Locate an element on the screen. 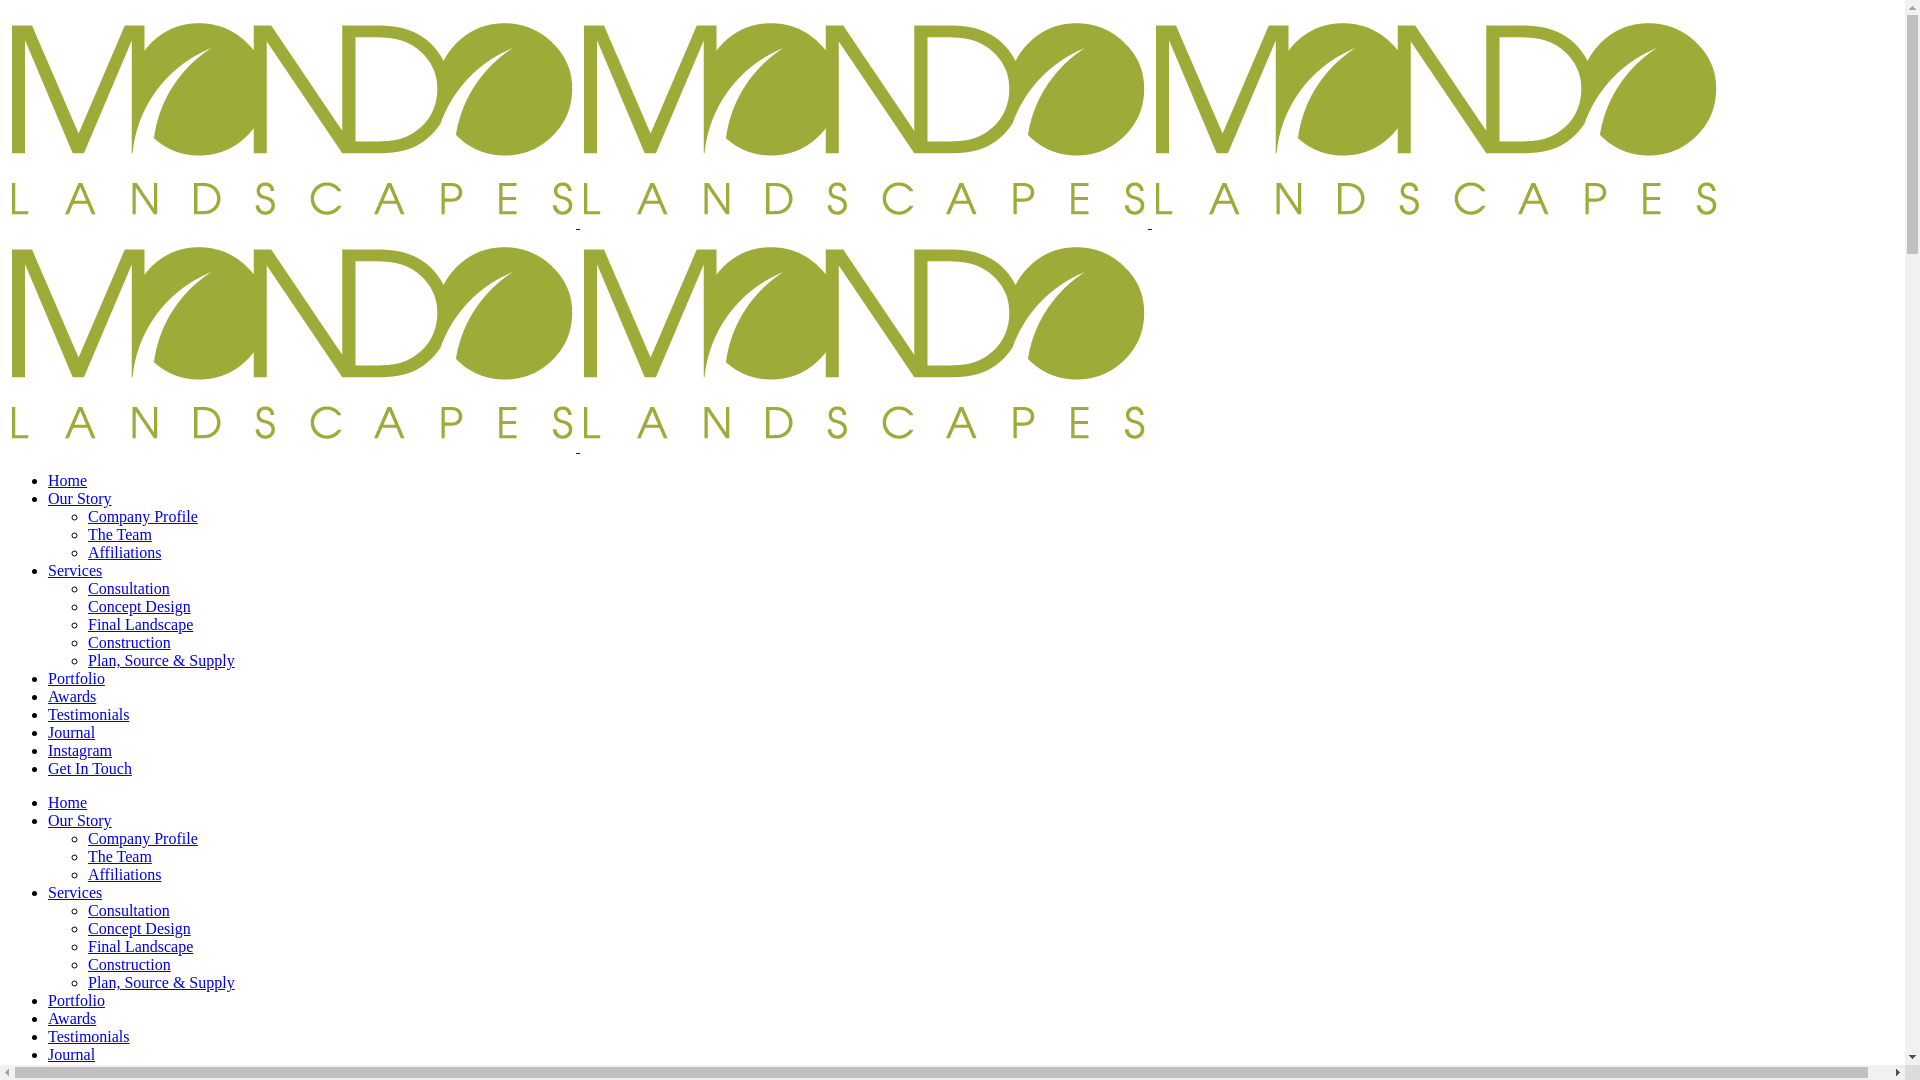 The image size is (1920, 1080). Portfolio is located at coordinates (76, 678).